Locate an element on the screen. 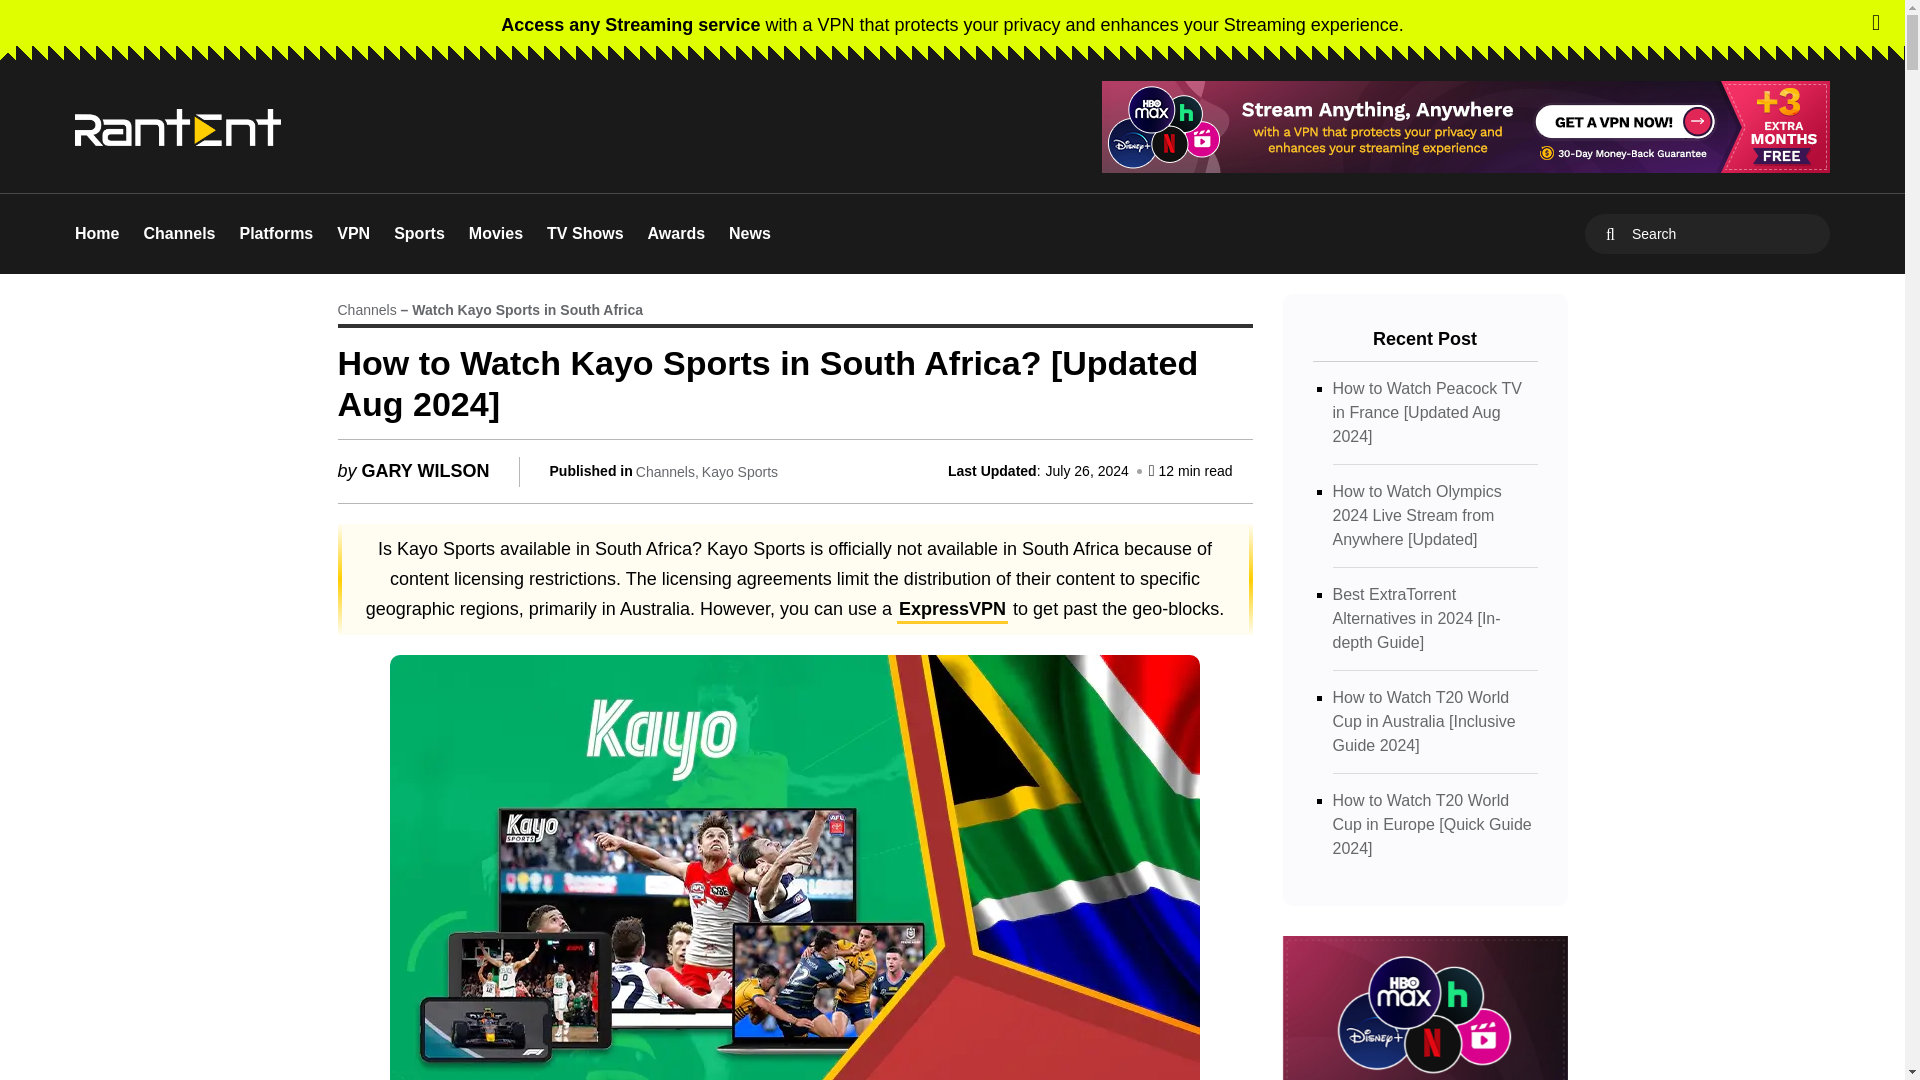  ExpressVPN Exclusive Deal is located at coordinates (1466, 126).